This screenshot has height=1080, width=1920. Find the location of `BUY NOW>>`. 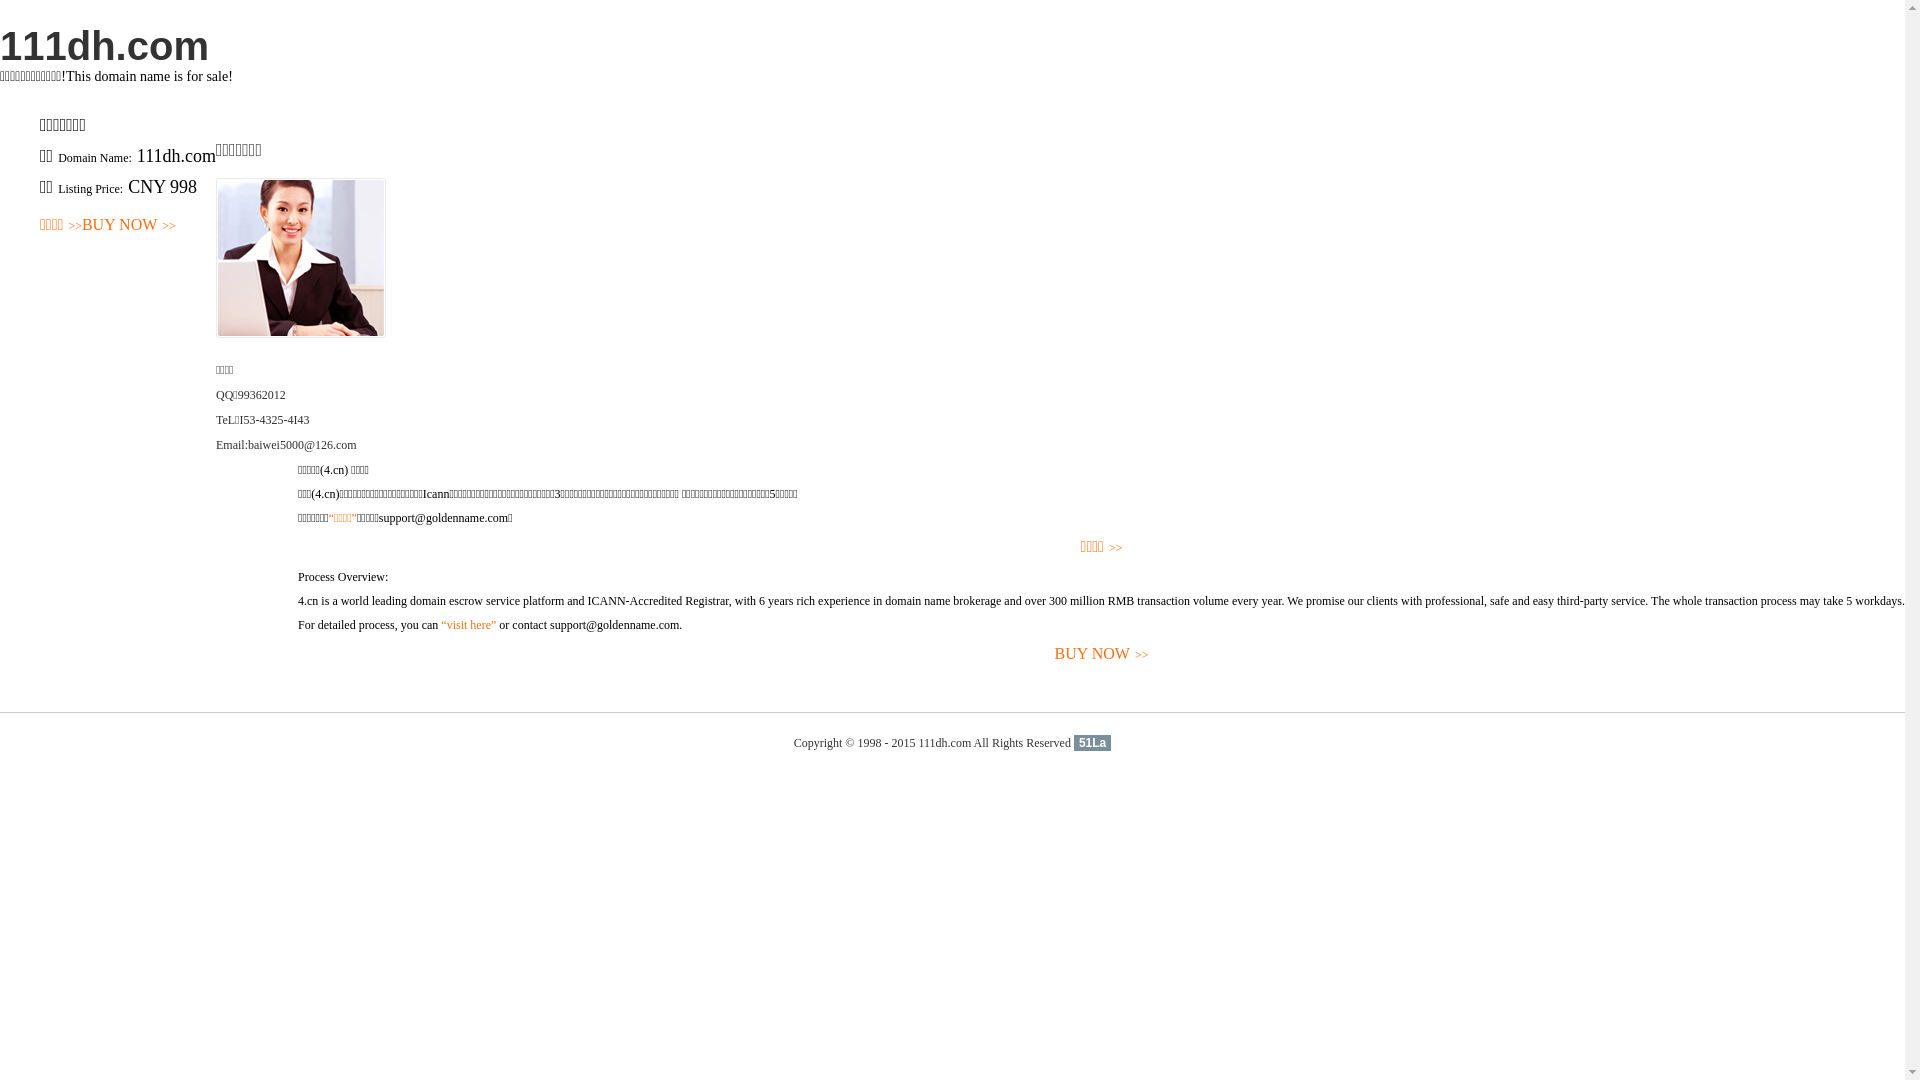

BUY NOW>> is located at coordinates (129, 226).